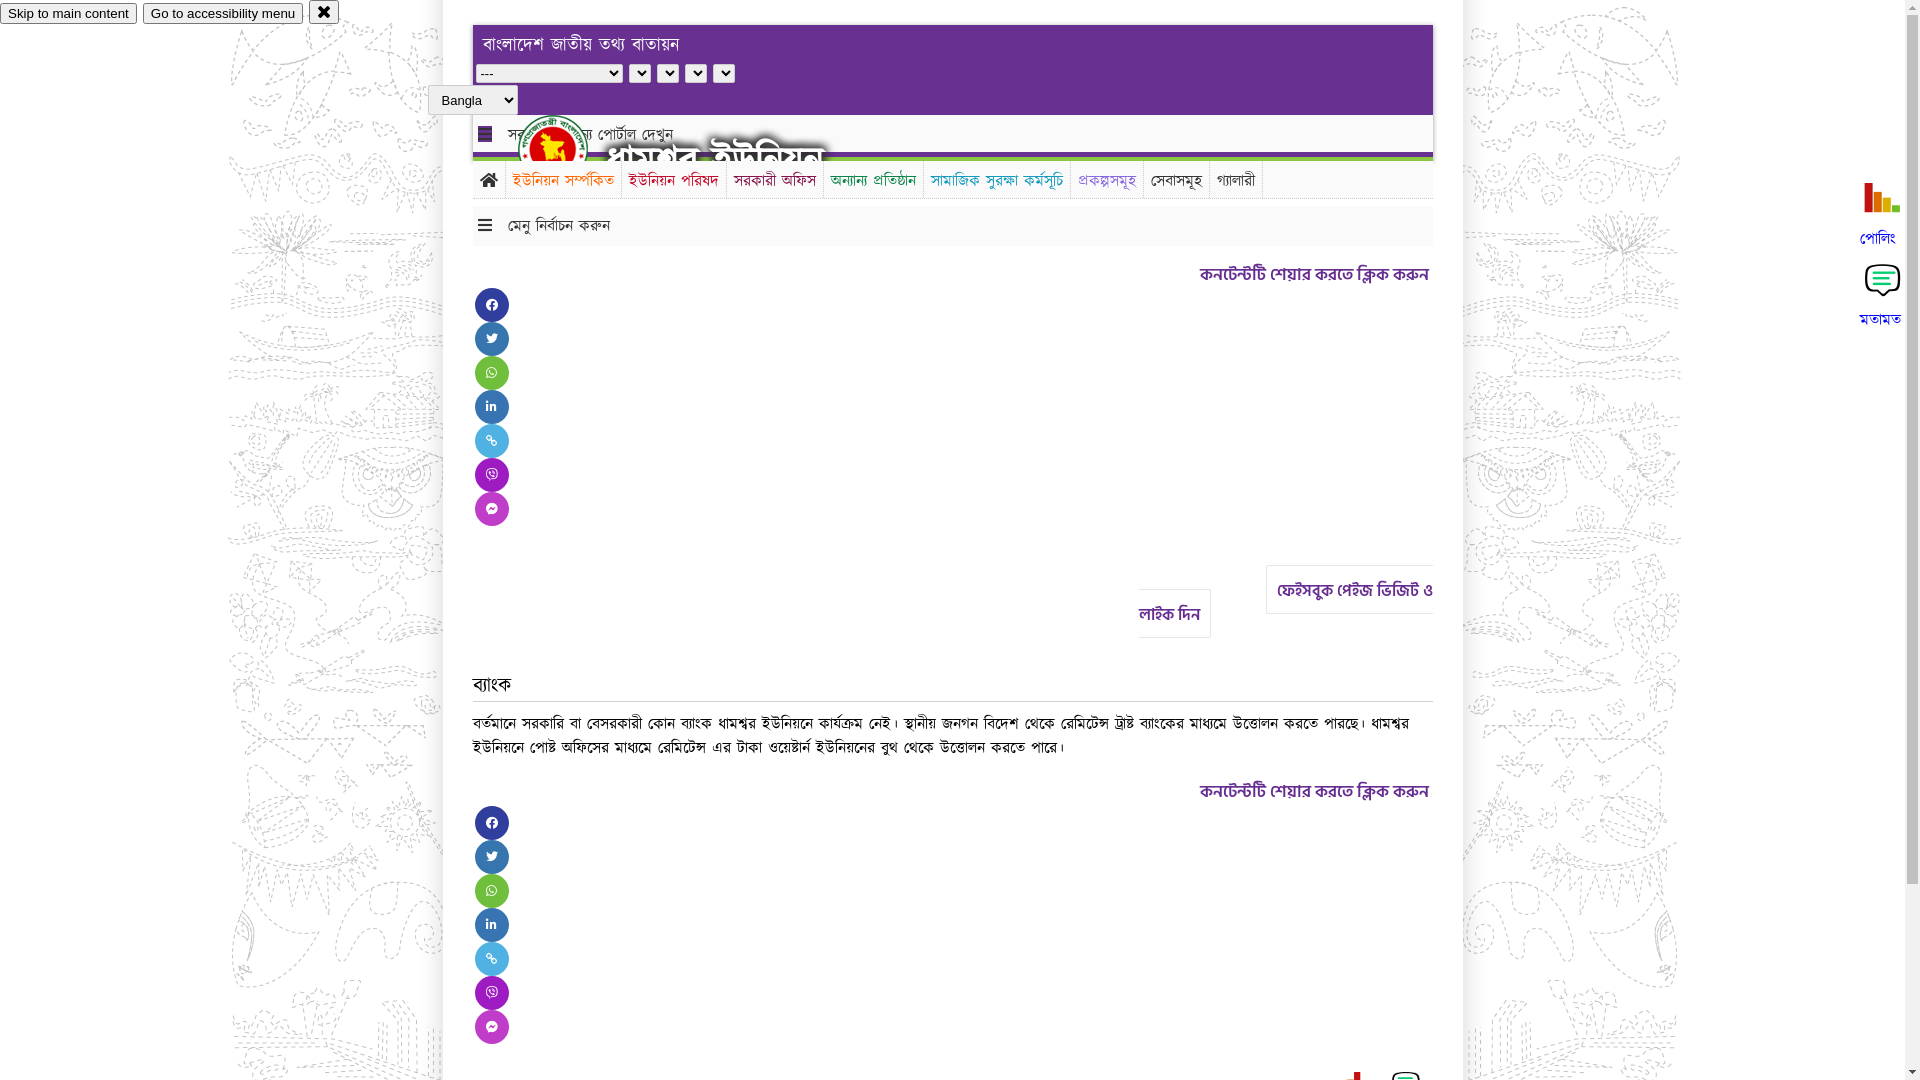  I want to click on Go to accessibility menu, so click(223, 14).